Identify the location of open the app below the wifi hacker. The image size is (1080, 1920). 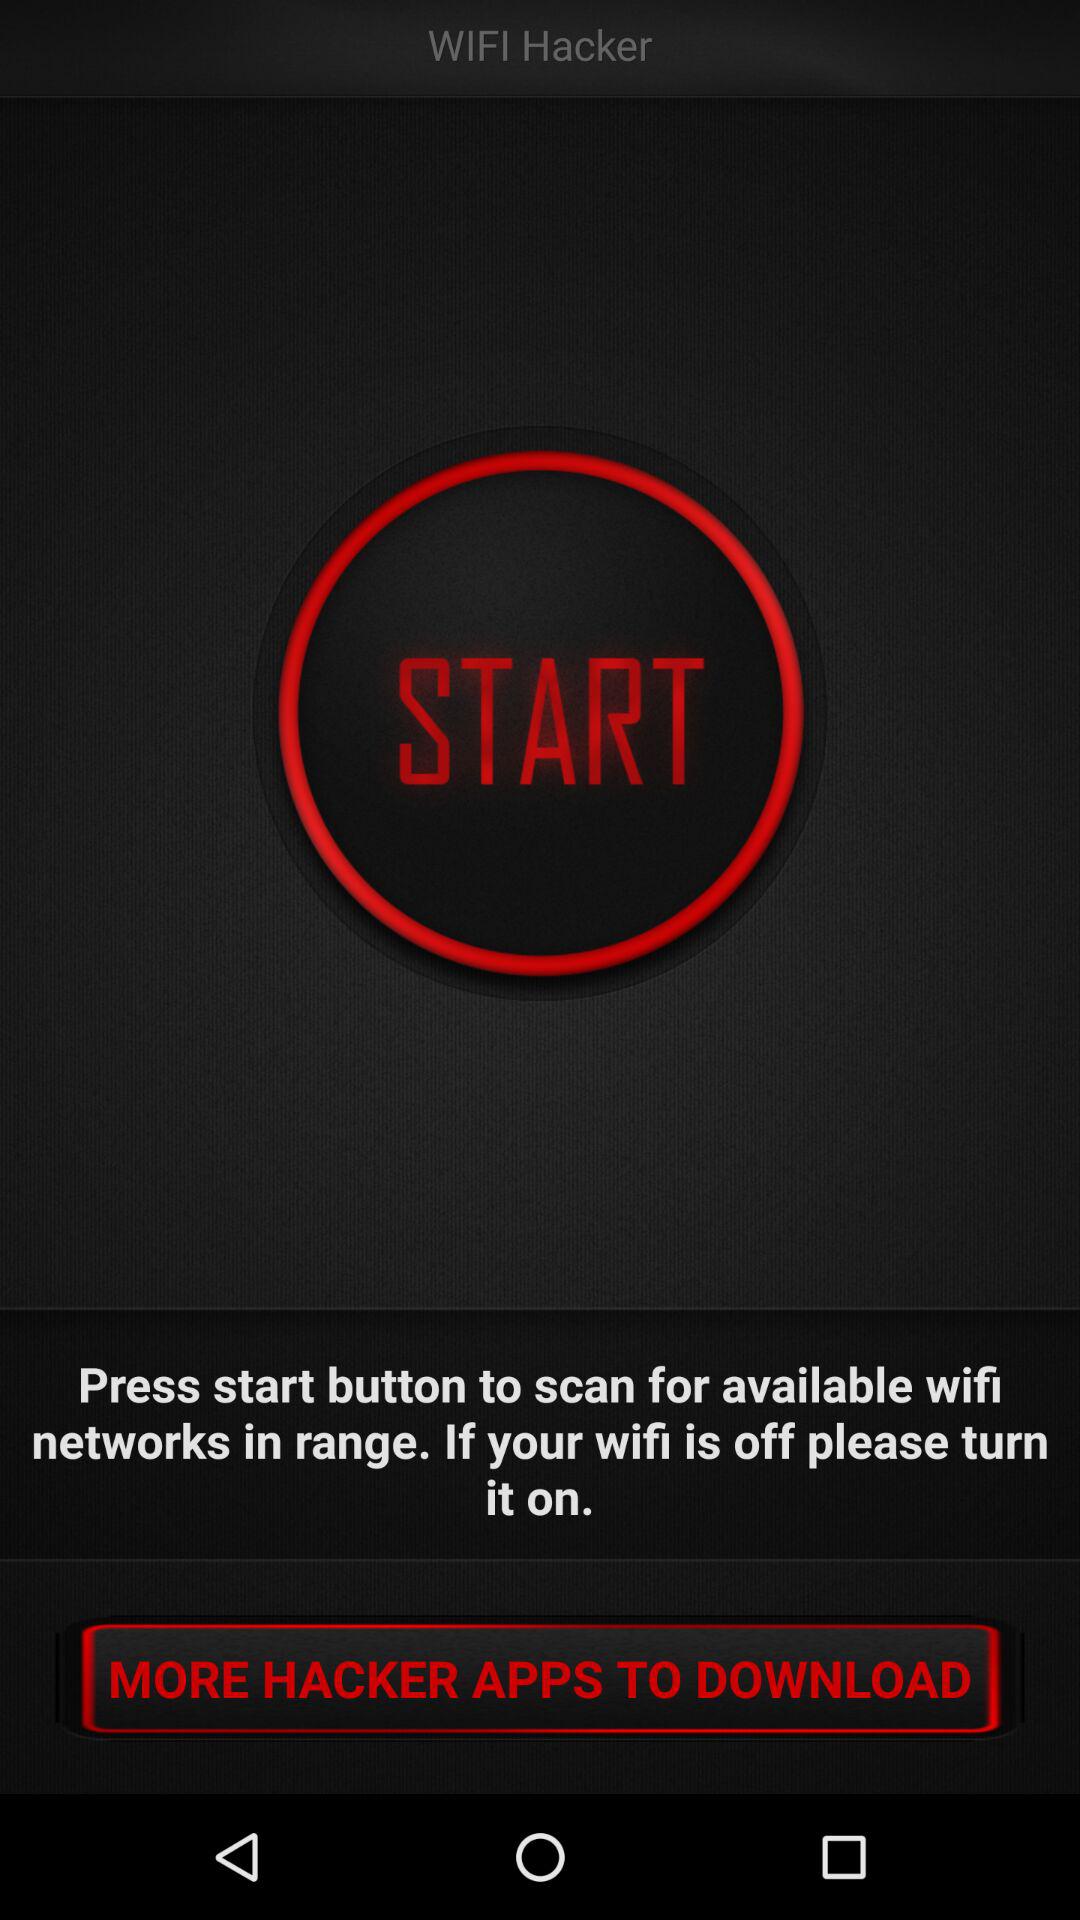
(540, 714).